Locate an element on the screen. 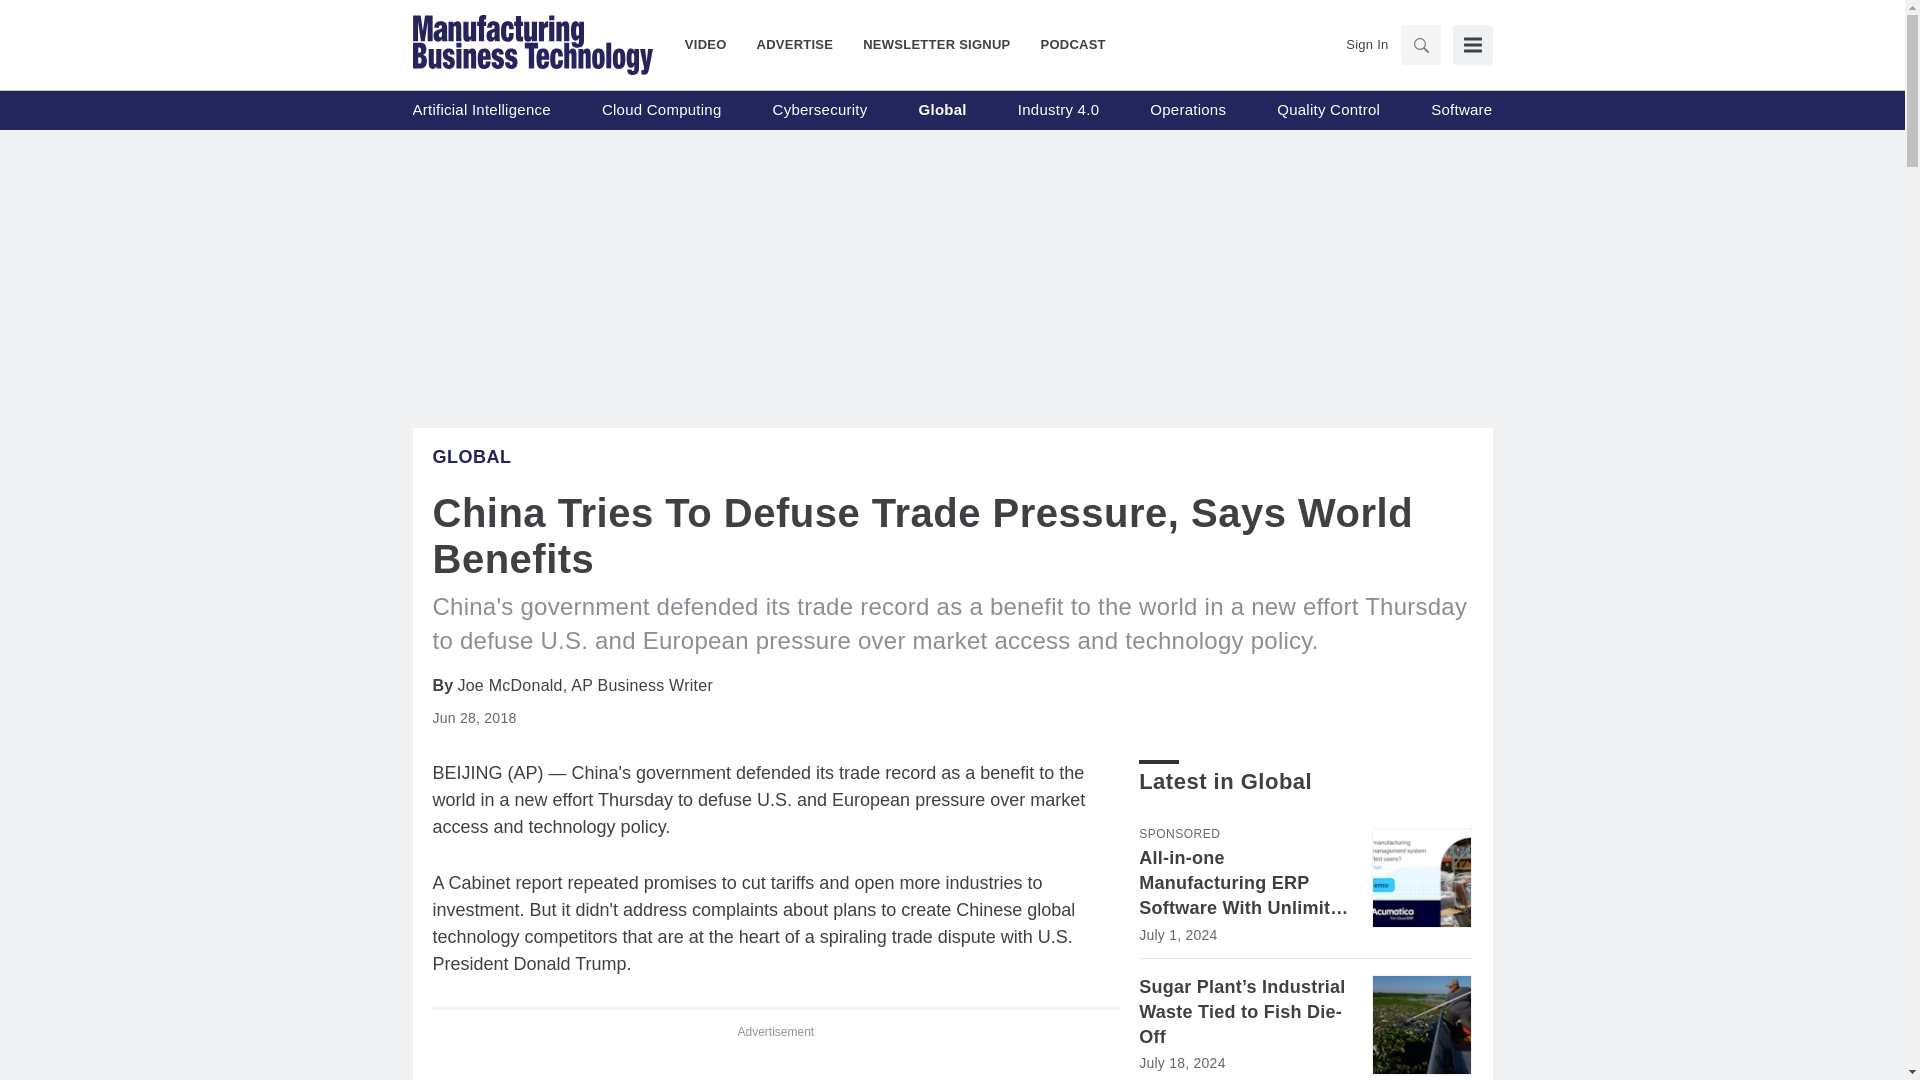 This screenshot has width=1920, height=1080. ADVERTISE is located at coordinates (794, 44).